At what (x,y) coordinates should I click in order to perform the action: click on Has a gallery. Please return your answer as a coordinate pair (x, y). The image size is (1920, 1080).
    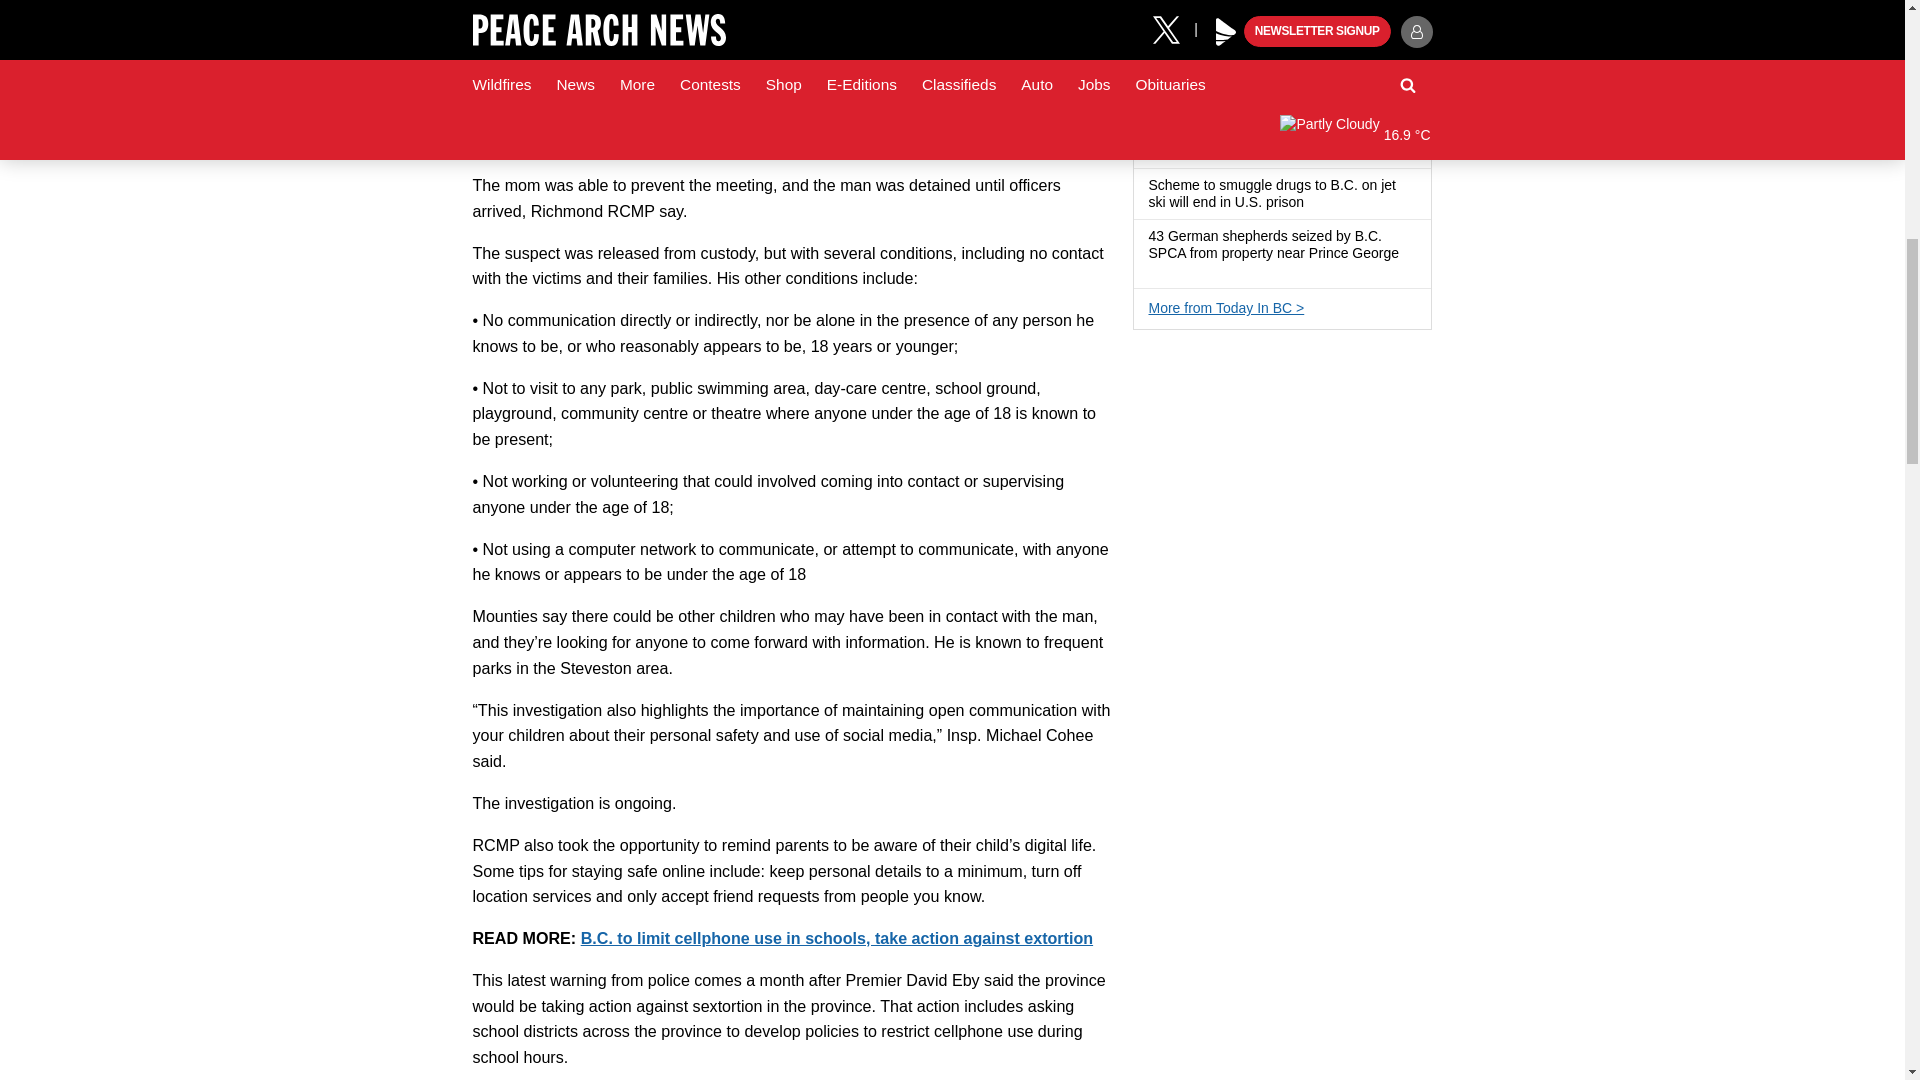
    Looking at the image, I should click on (1156, 270).